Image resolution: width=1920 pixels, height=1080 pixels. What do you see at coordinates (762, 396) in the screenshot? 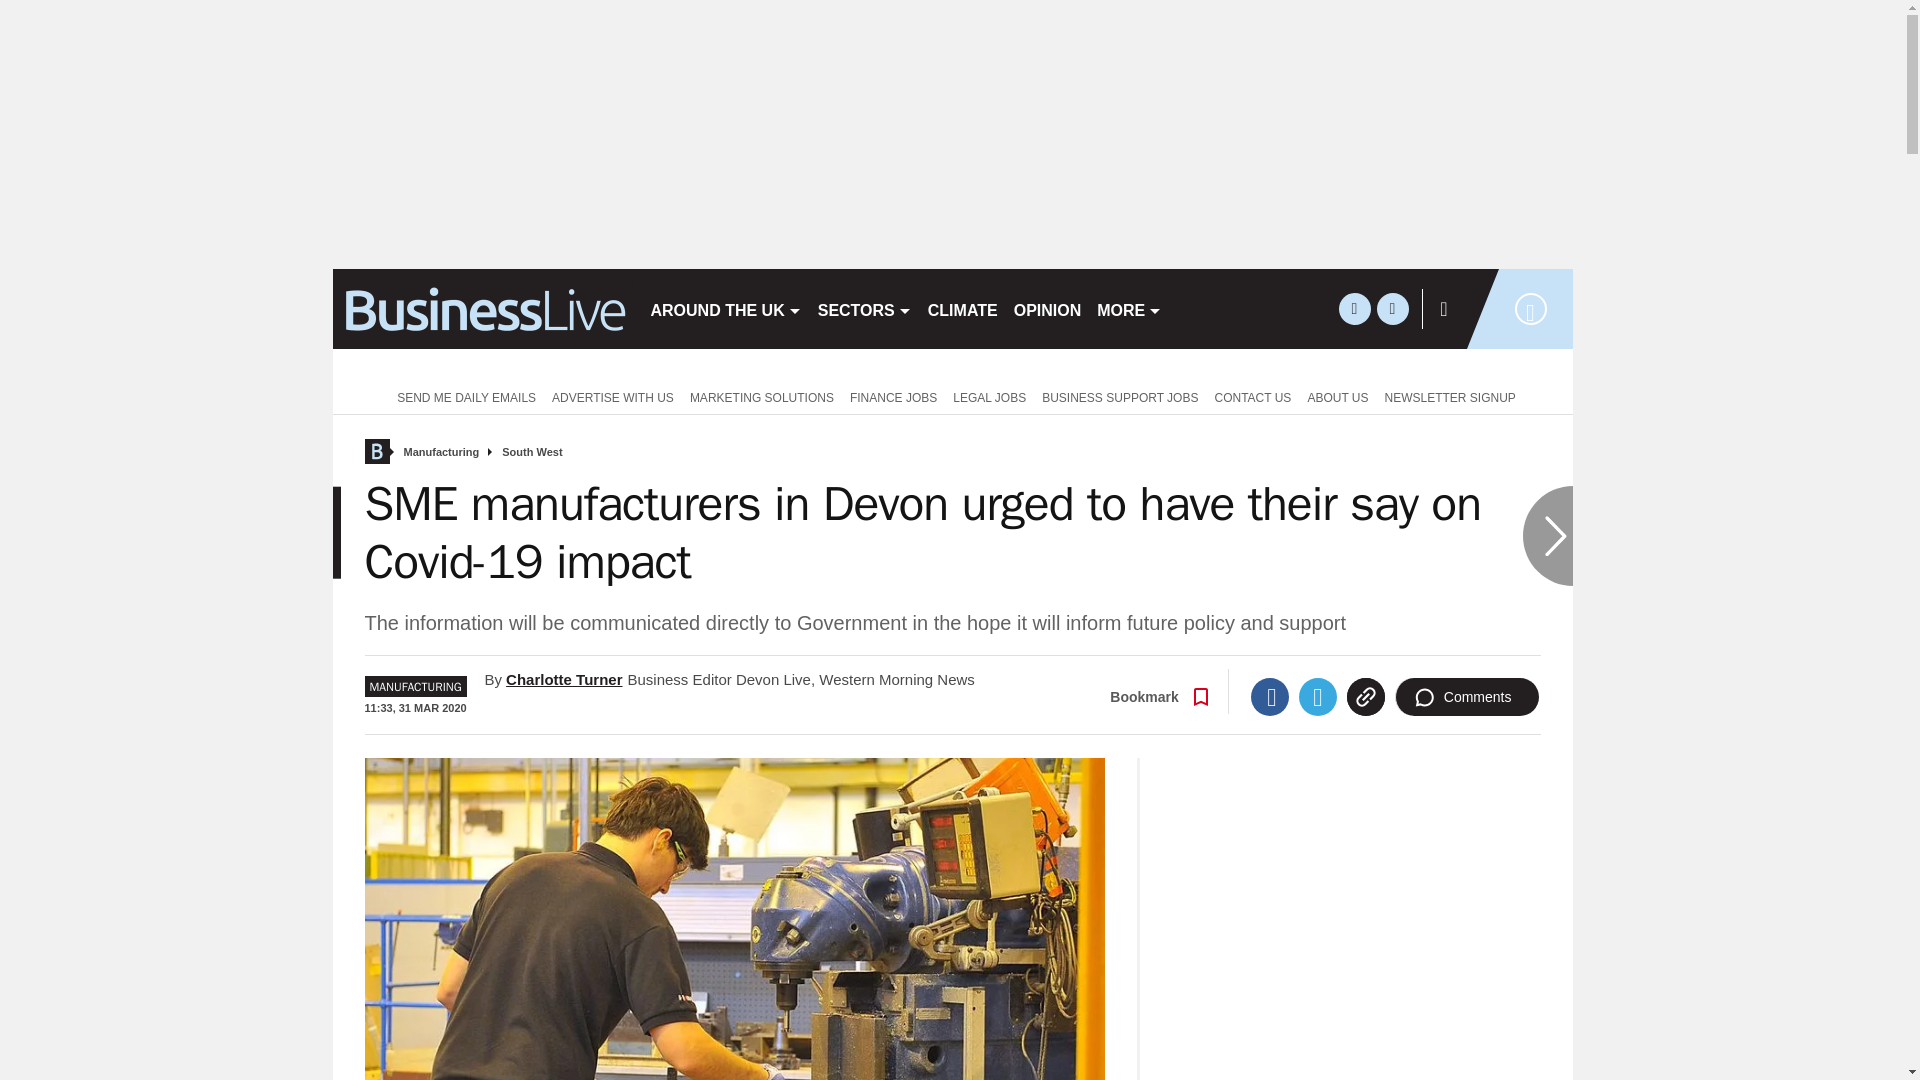
I see `MARKETING SOLUTIONS` at bounding box center [762, 396].